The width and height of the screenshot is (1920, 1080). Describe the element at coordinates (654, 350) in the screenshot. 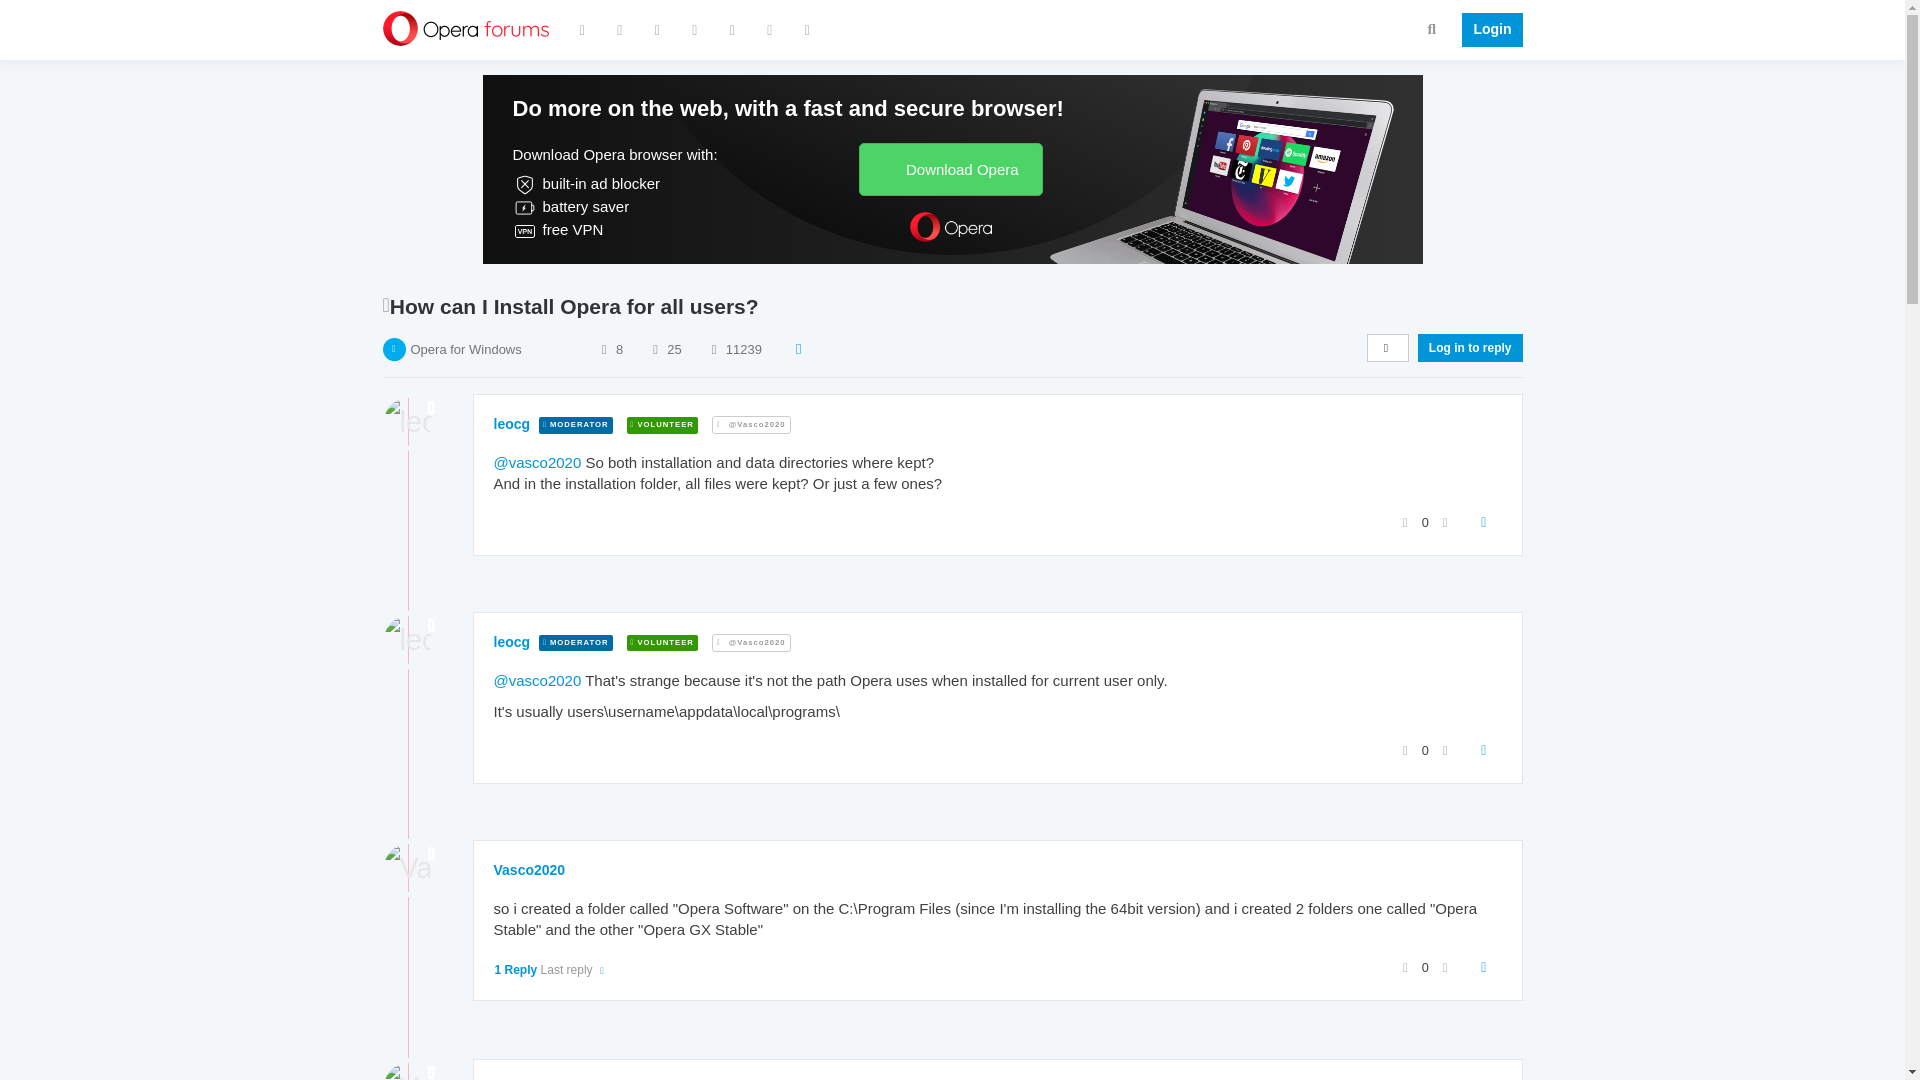

I see `Posts` at that location.